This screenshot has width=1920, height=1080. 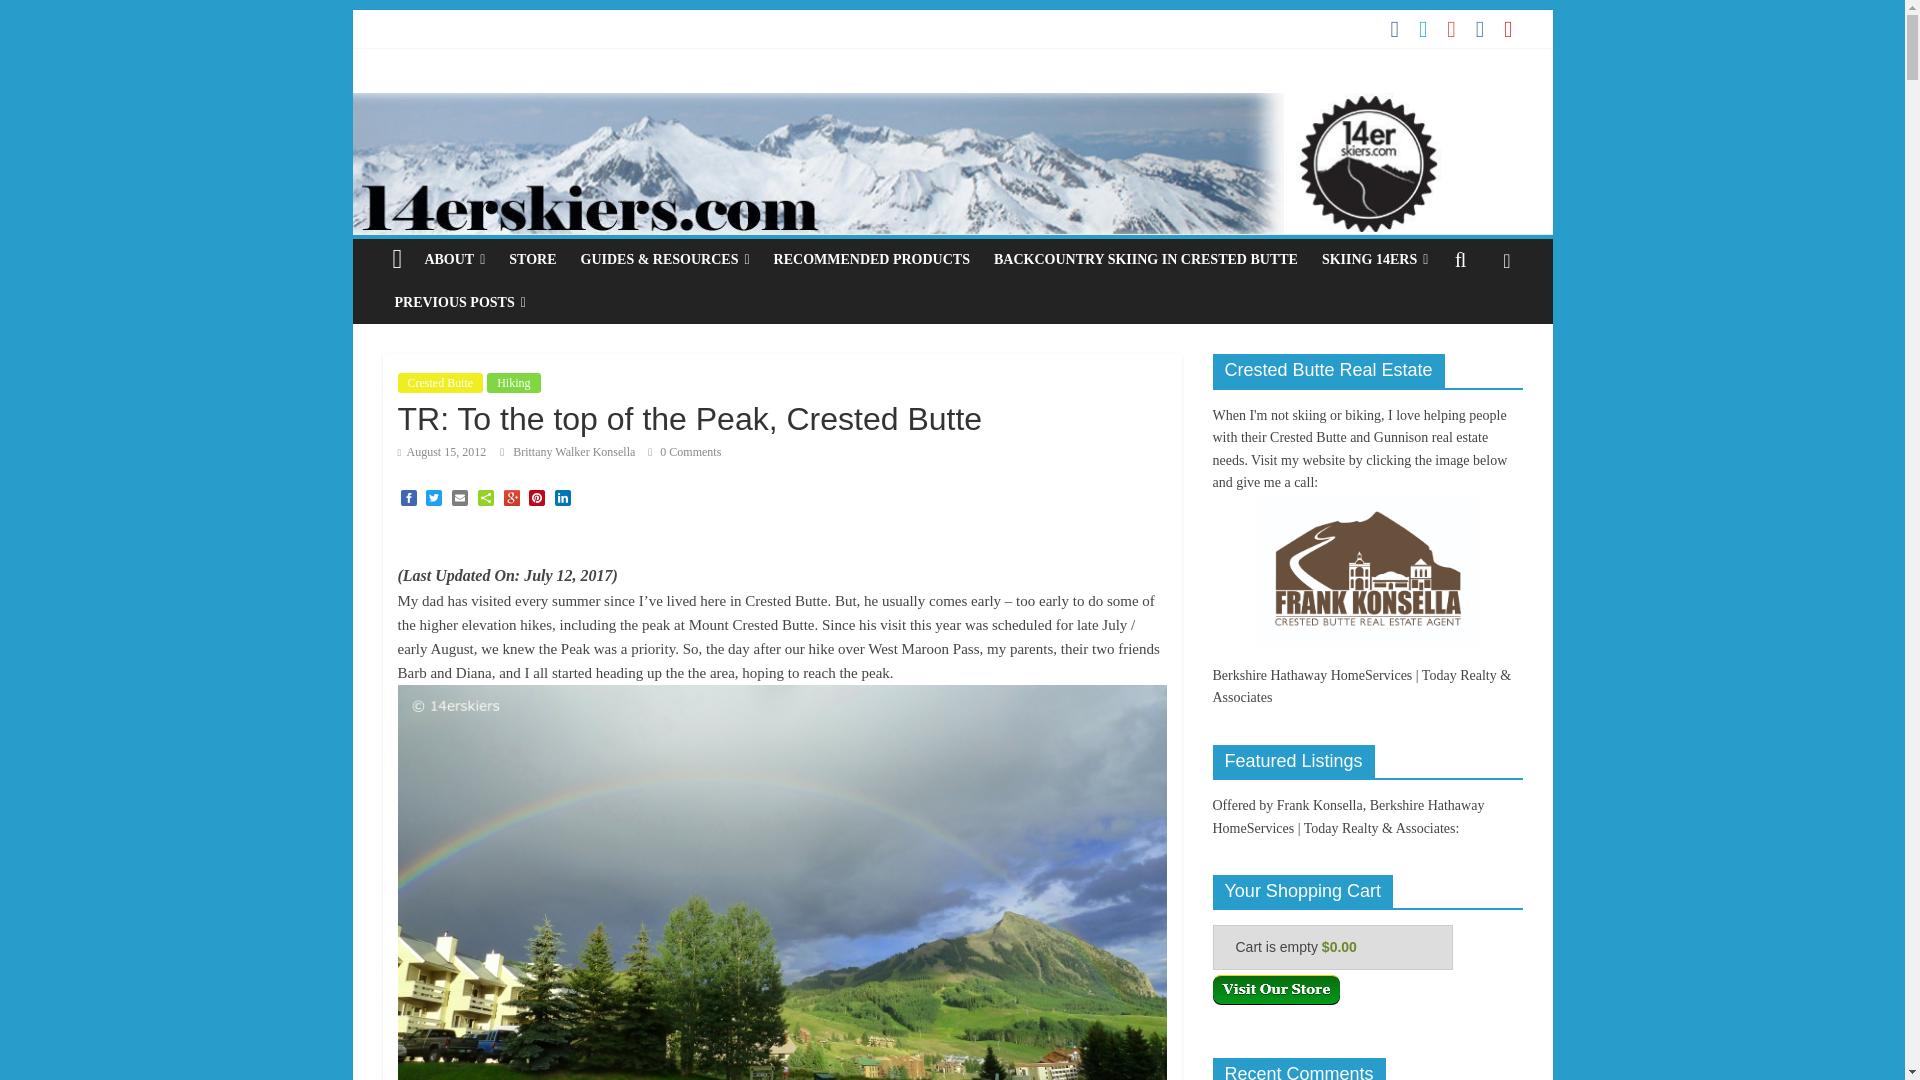 What do you see at coordinates (574, 452) in the screenshot?
I see `Brittany Walker Konsella` at bounding box center [574, 452].